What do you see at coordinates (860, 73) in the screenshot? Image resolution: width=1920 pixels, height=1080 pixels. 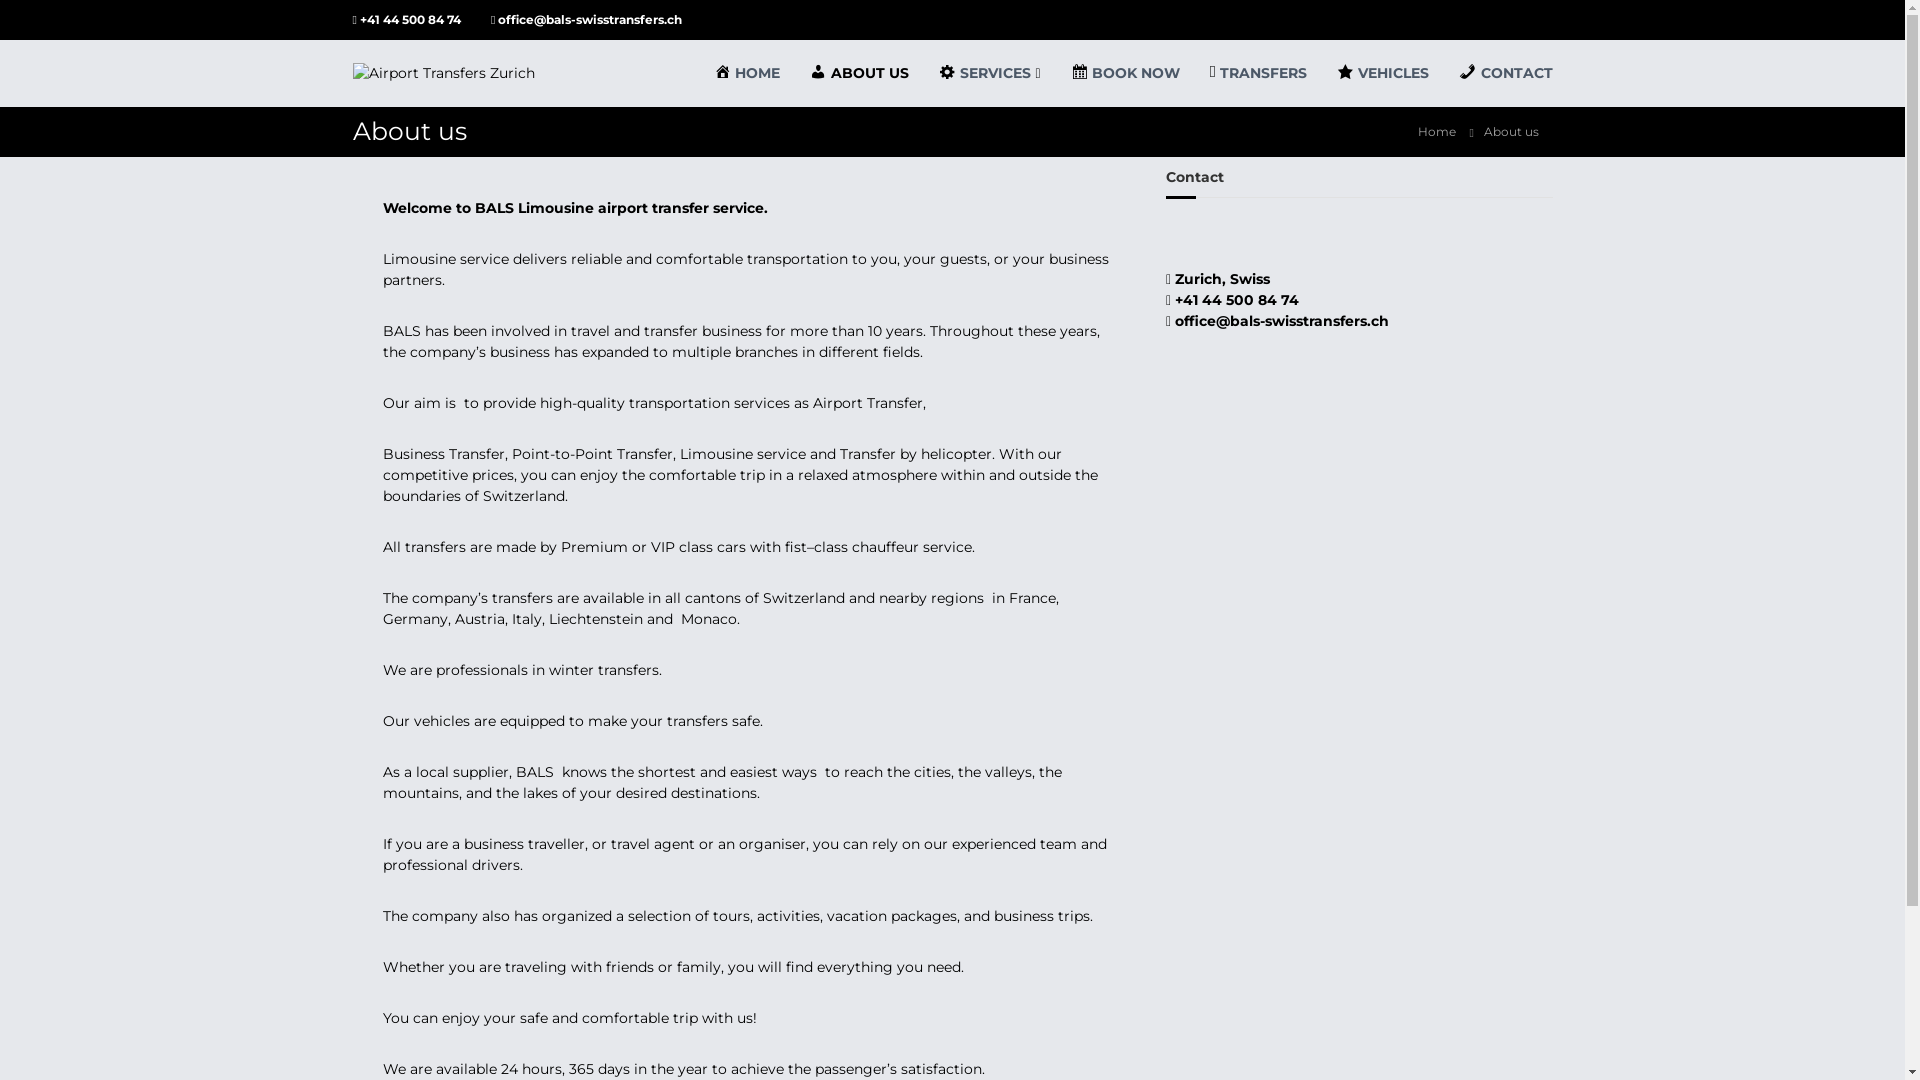 I see `ABOUT US` at bounding box center [860, 73].